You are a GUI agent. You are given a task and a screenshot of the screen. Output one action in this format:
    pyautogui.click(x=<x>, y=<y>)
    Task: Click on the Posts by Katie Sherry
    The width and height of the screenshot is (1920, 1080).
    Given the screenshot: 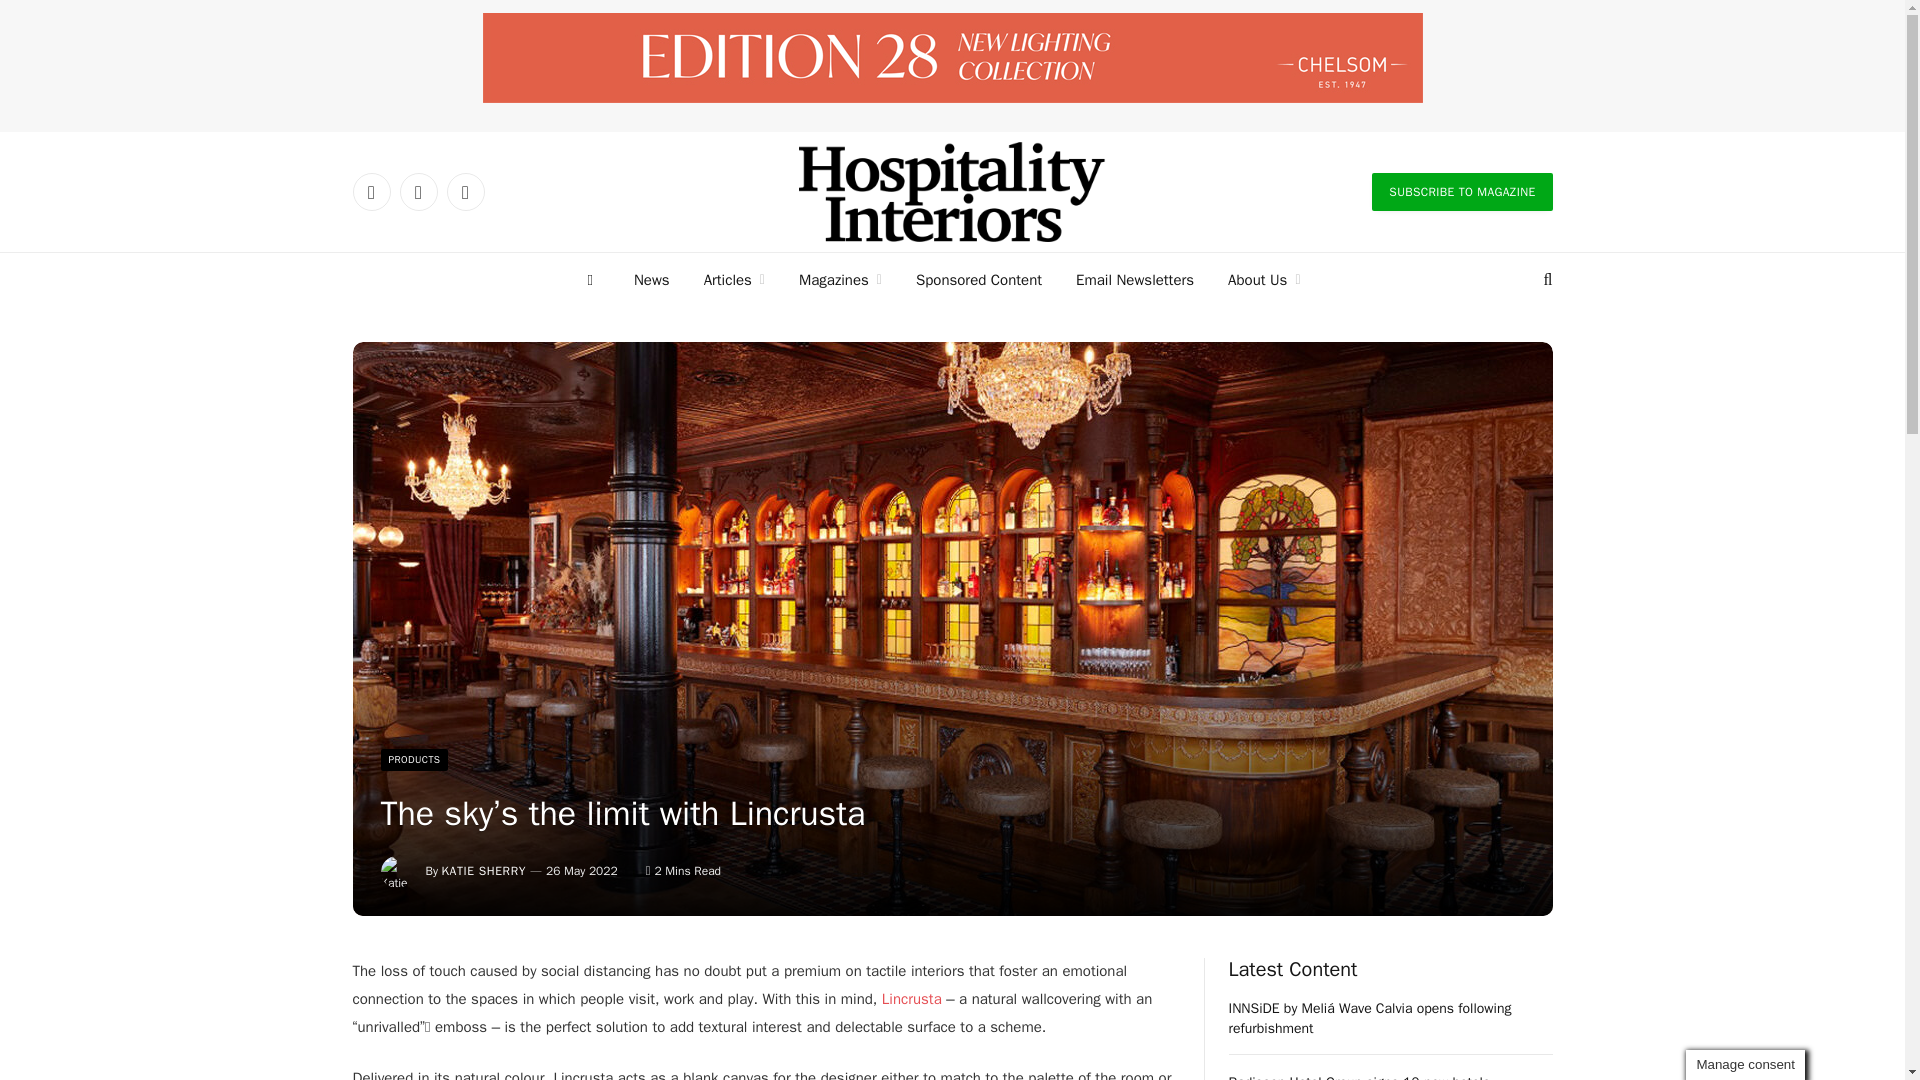 What is the action you would take?
    pyautogui.click(x=484, y=870)
    